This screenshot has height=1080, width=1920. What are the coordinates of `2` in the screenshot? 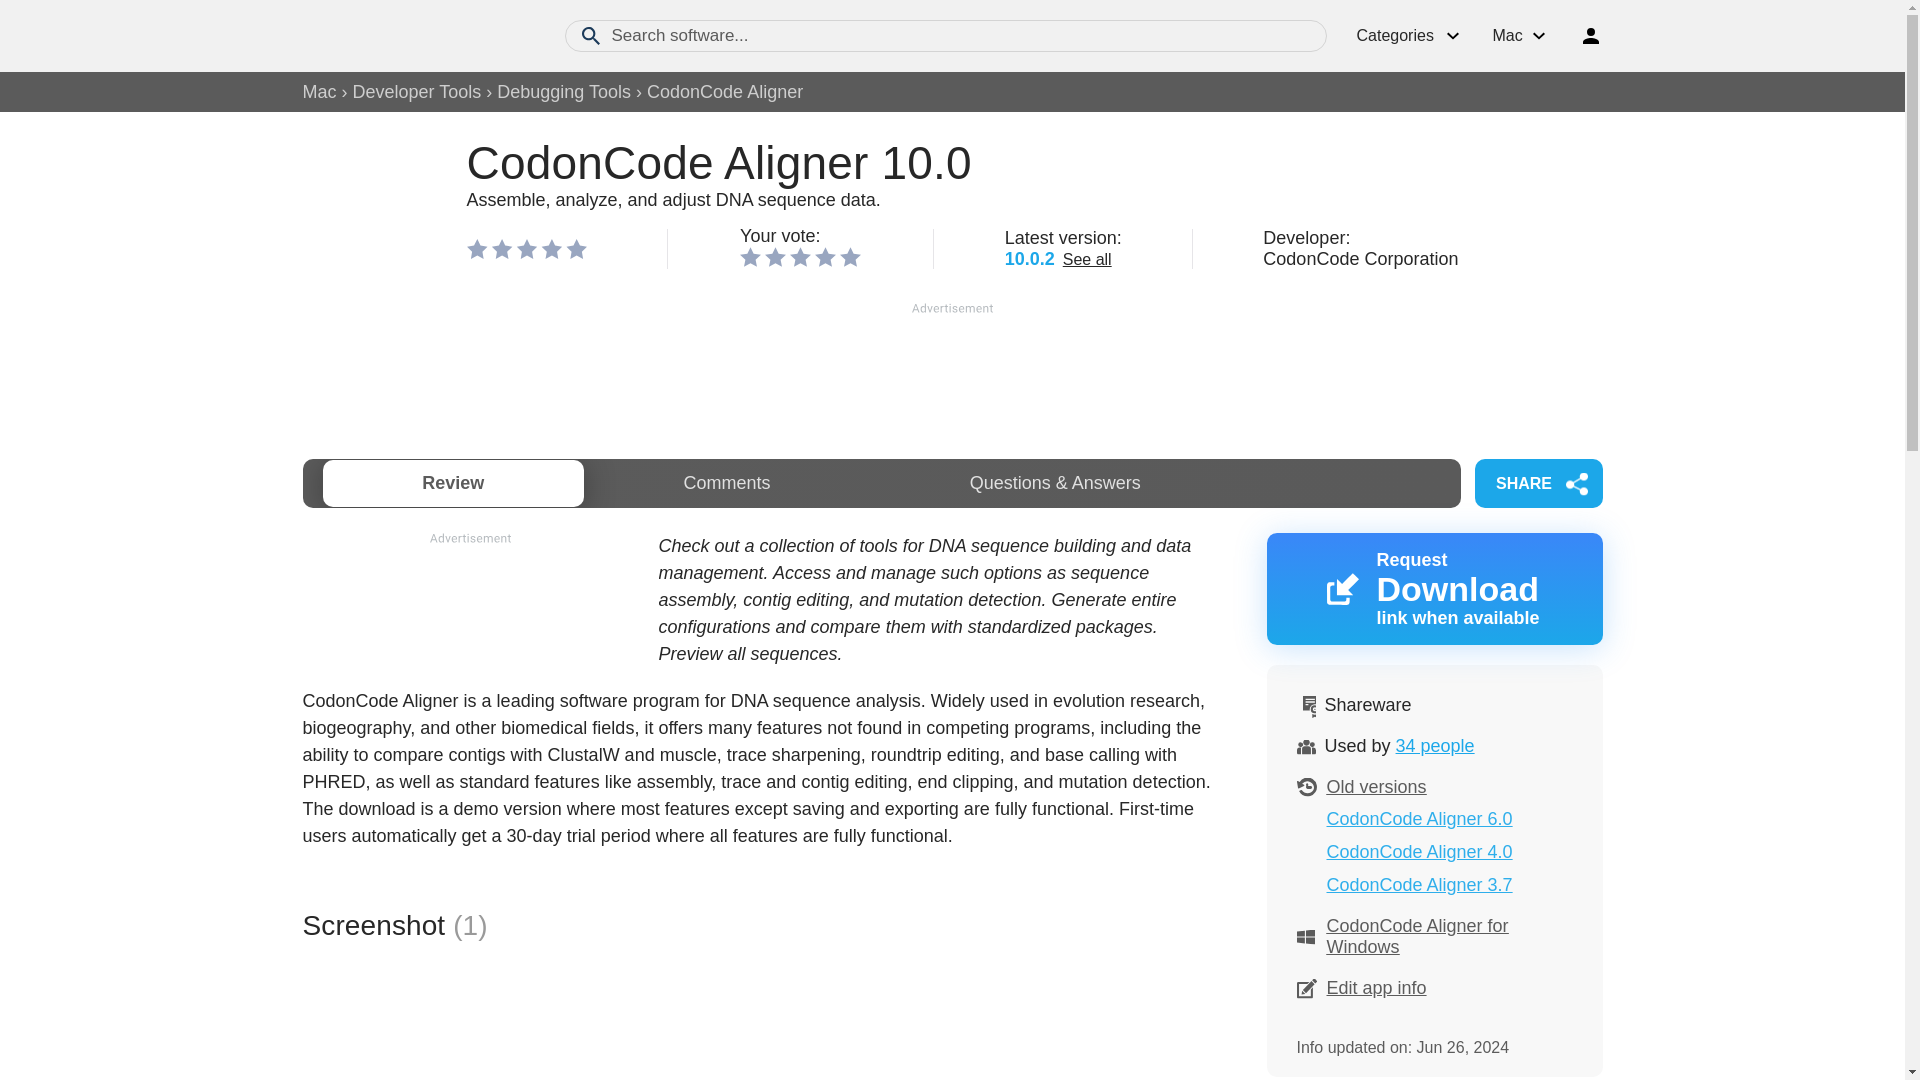 It's located at (1538, 483).